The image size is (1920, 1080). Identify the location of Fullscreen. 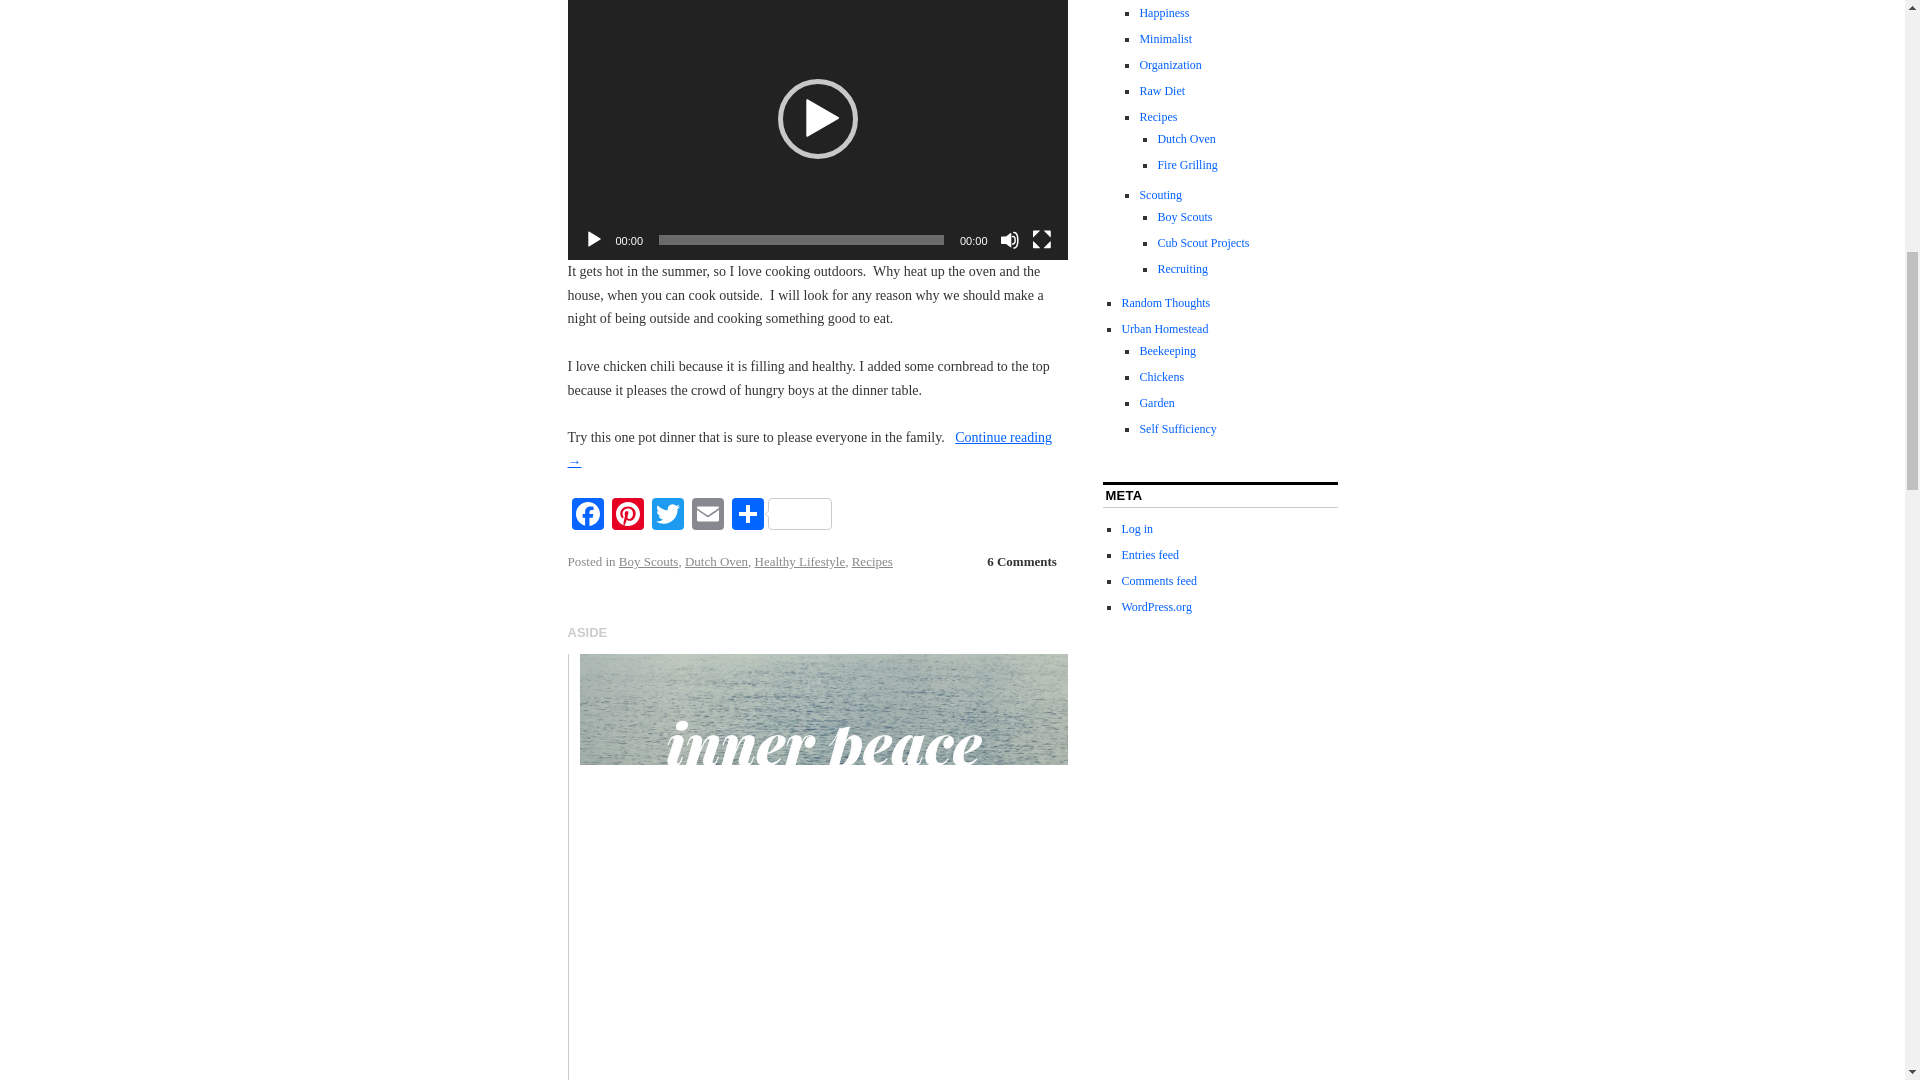
(1042, 240).